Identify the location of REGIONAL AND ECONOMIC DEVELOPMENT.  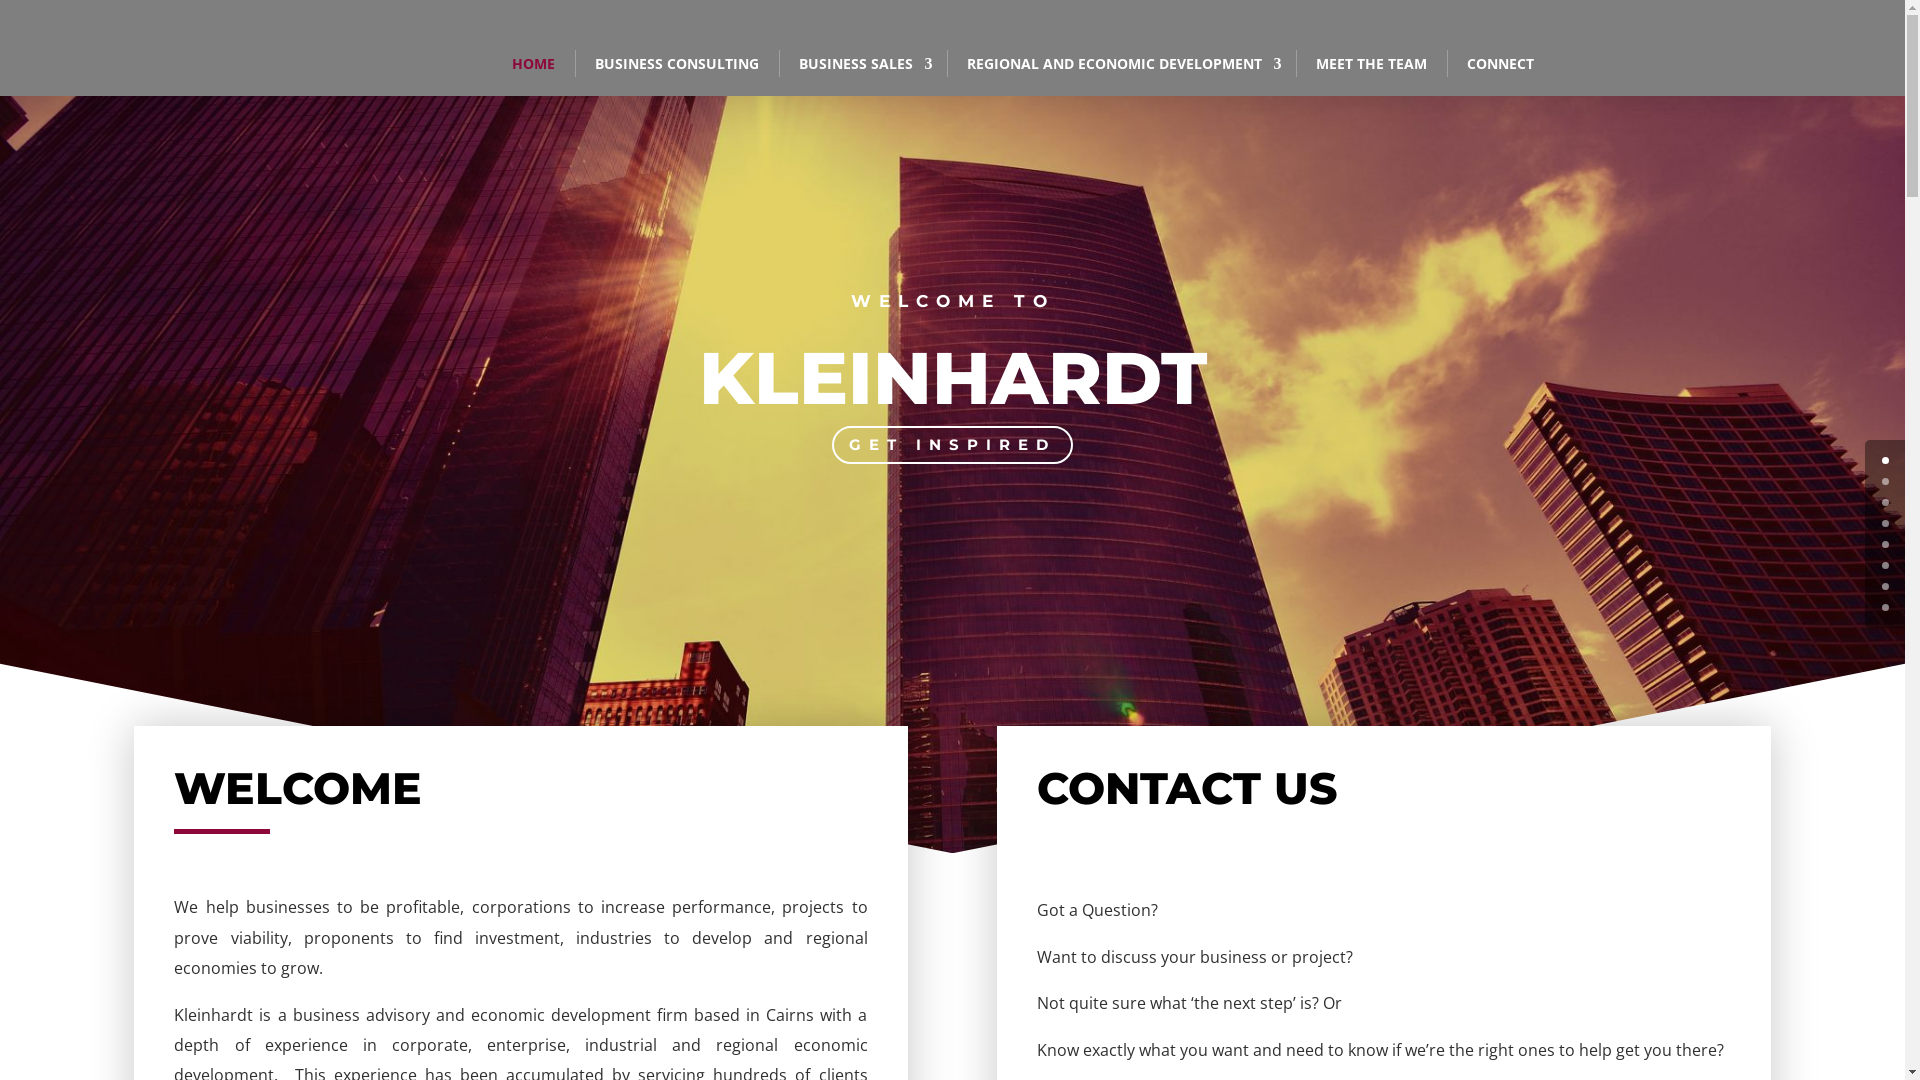
(1120, 64).